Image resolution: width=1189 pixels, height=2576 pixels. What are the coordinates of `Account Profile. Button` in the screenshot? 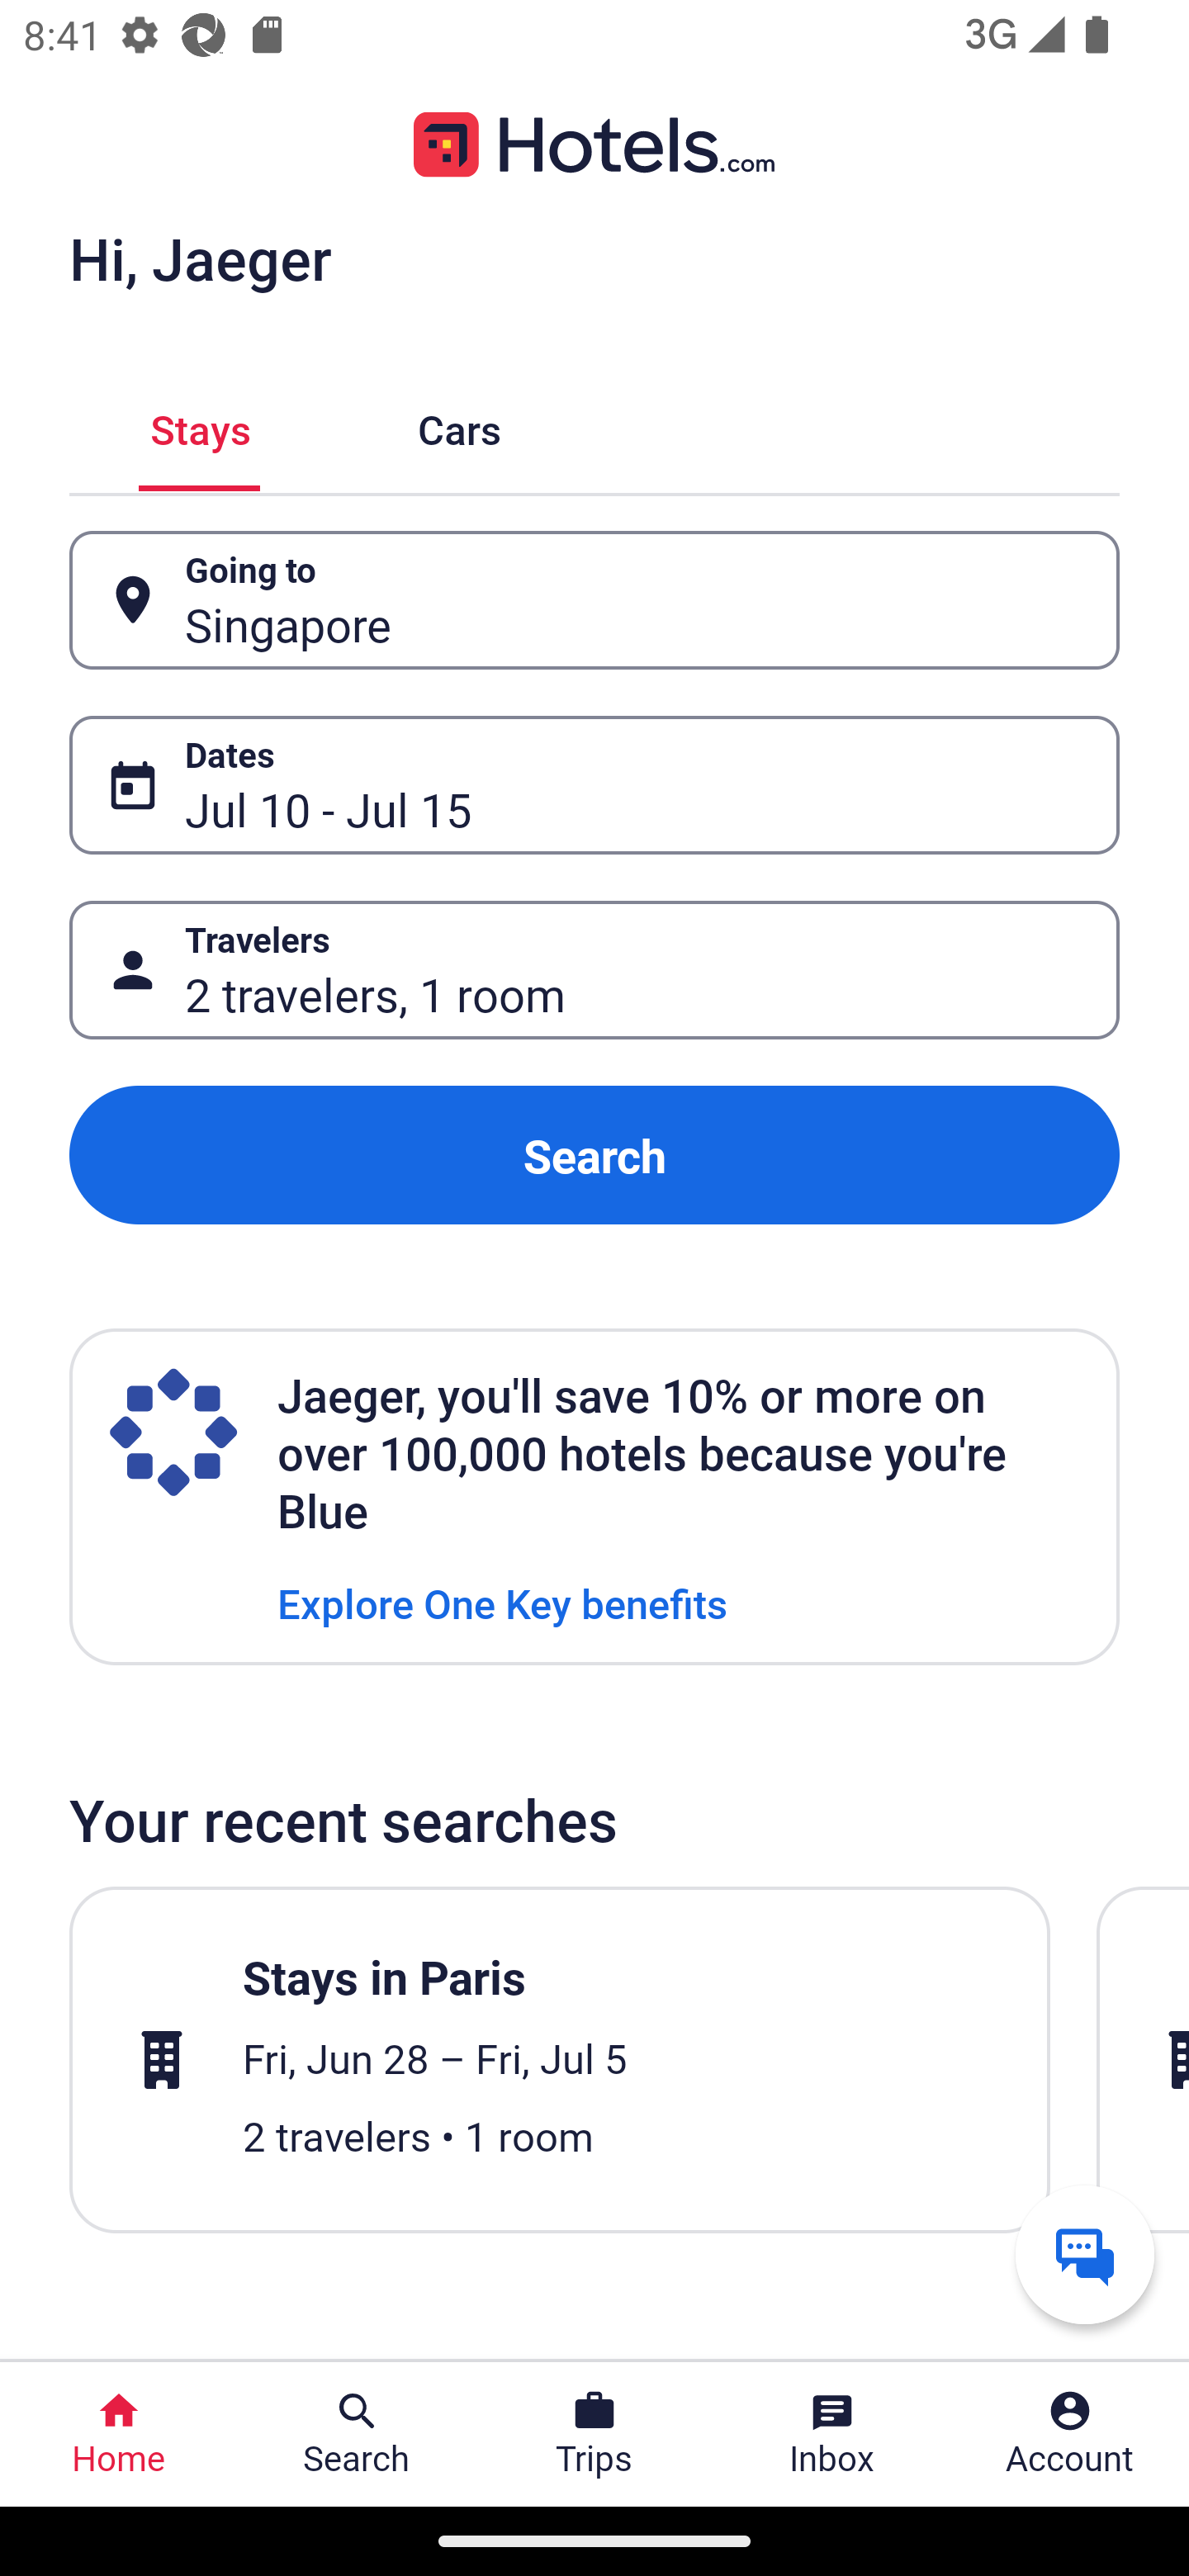 It's located at (1070, 2434).